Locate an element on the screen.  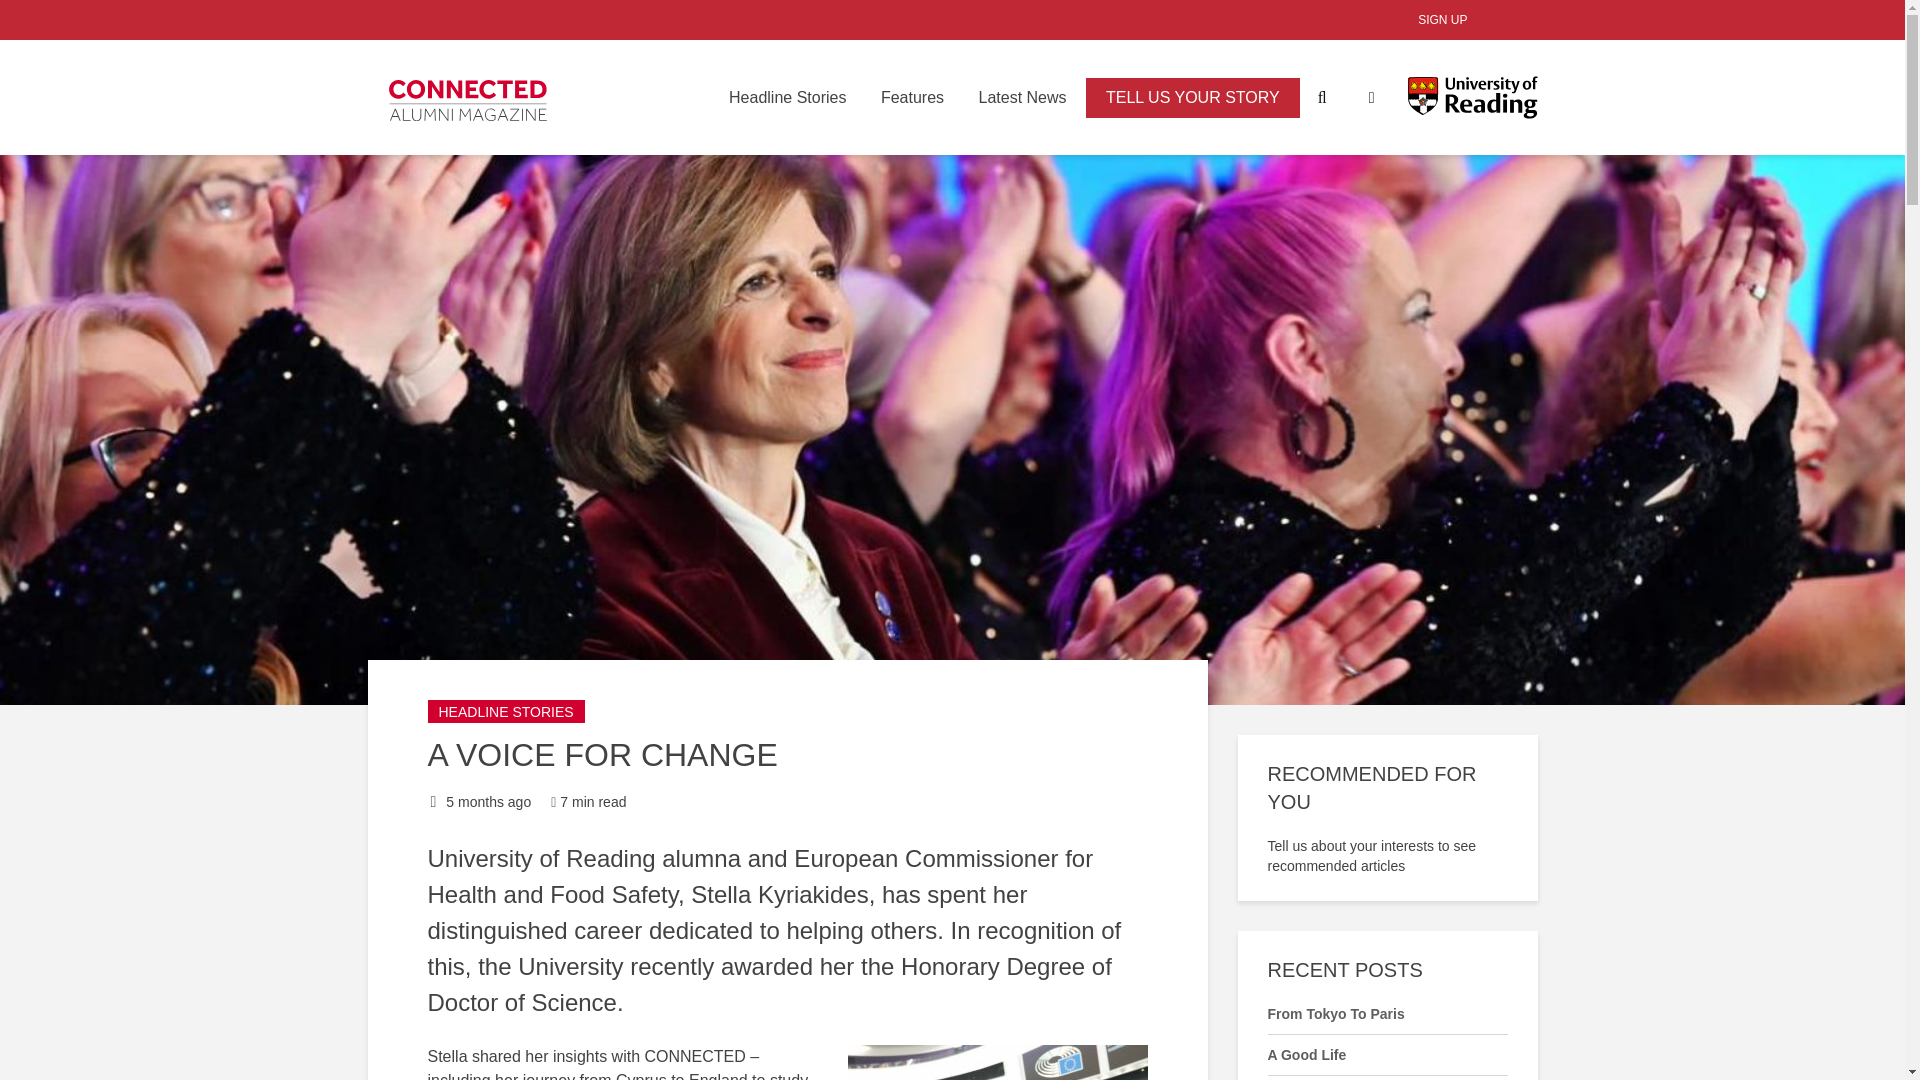
From Tokyo To Paris is located at coordinates (1336, 1013).